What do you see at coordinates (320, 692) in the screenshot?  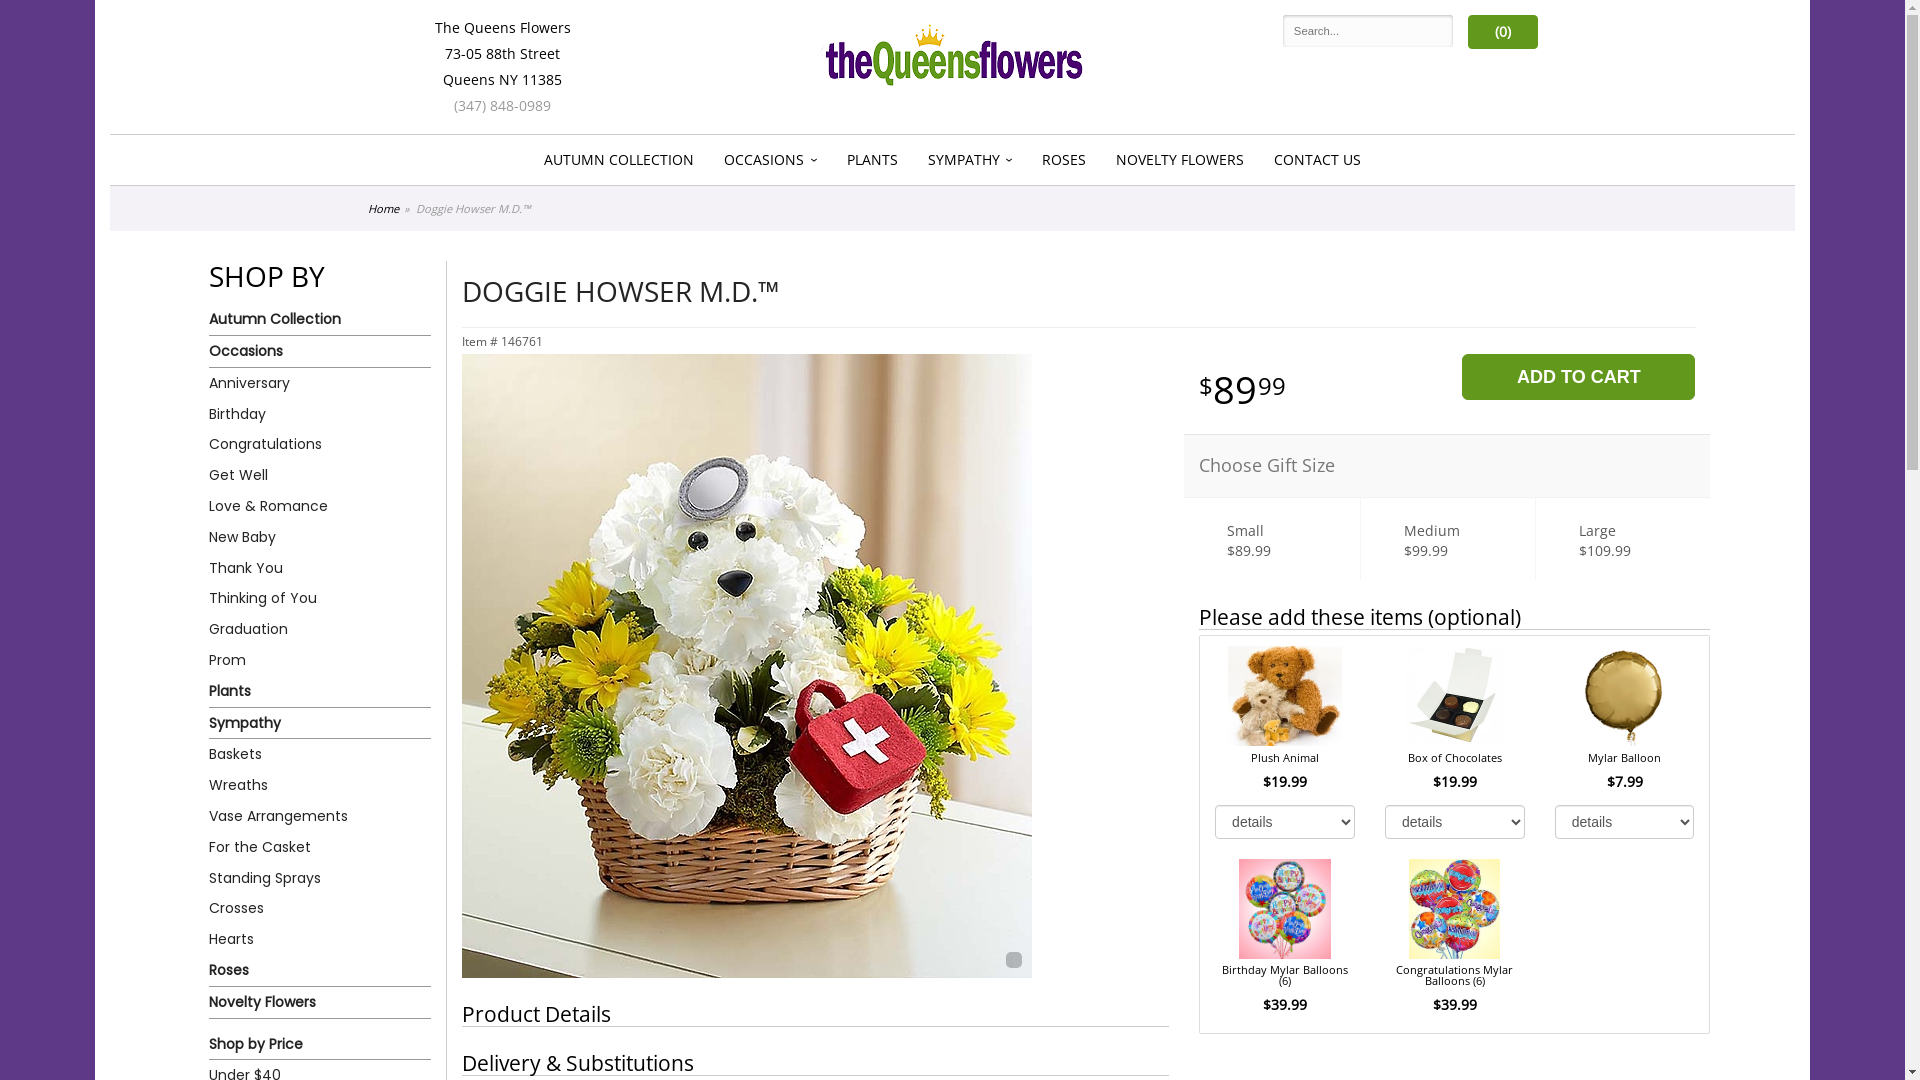 I see `Plants` at bounding box center [320, 692].